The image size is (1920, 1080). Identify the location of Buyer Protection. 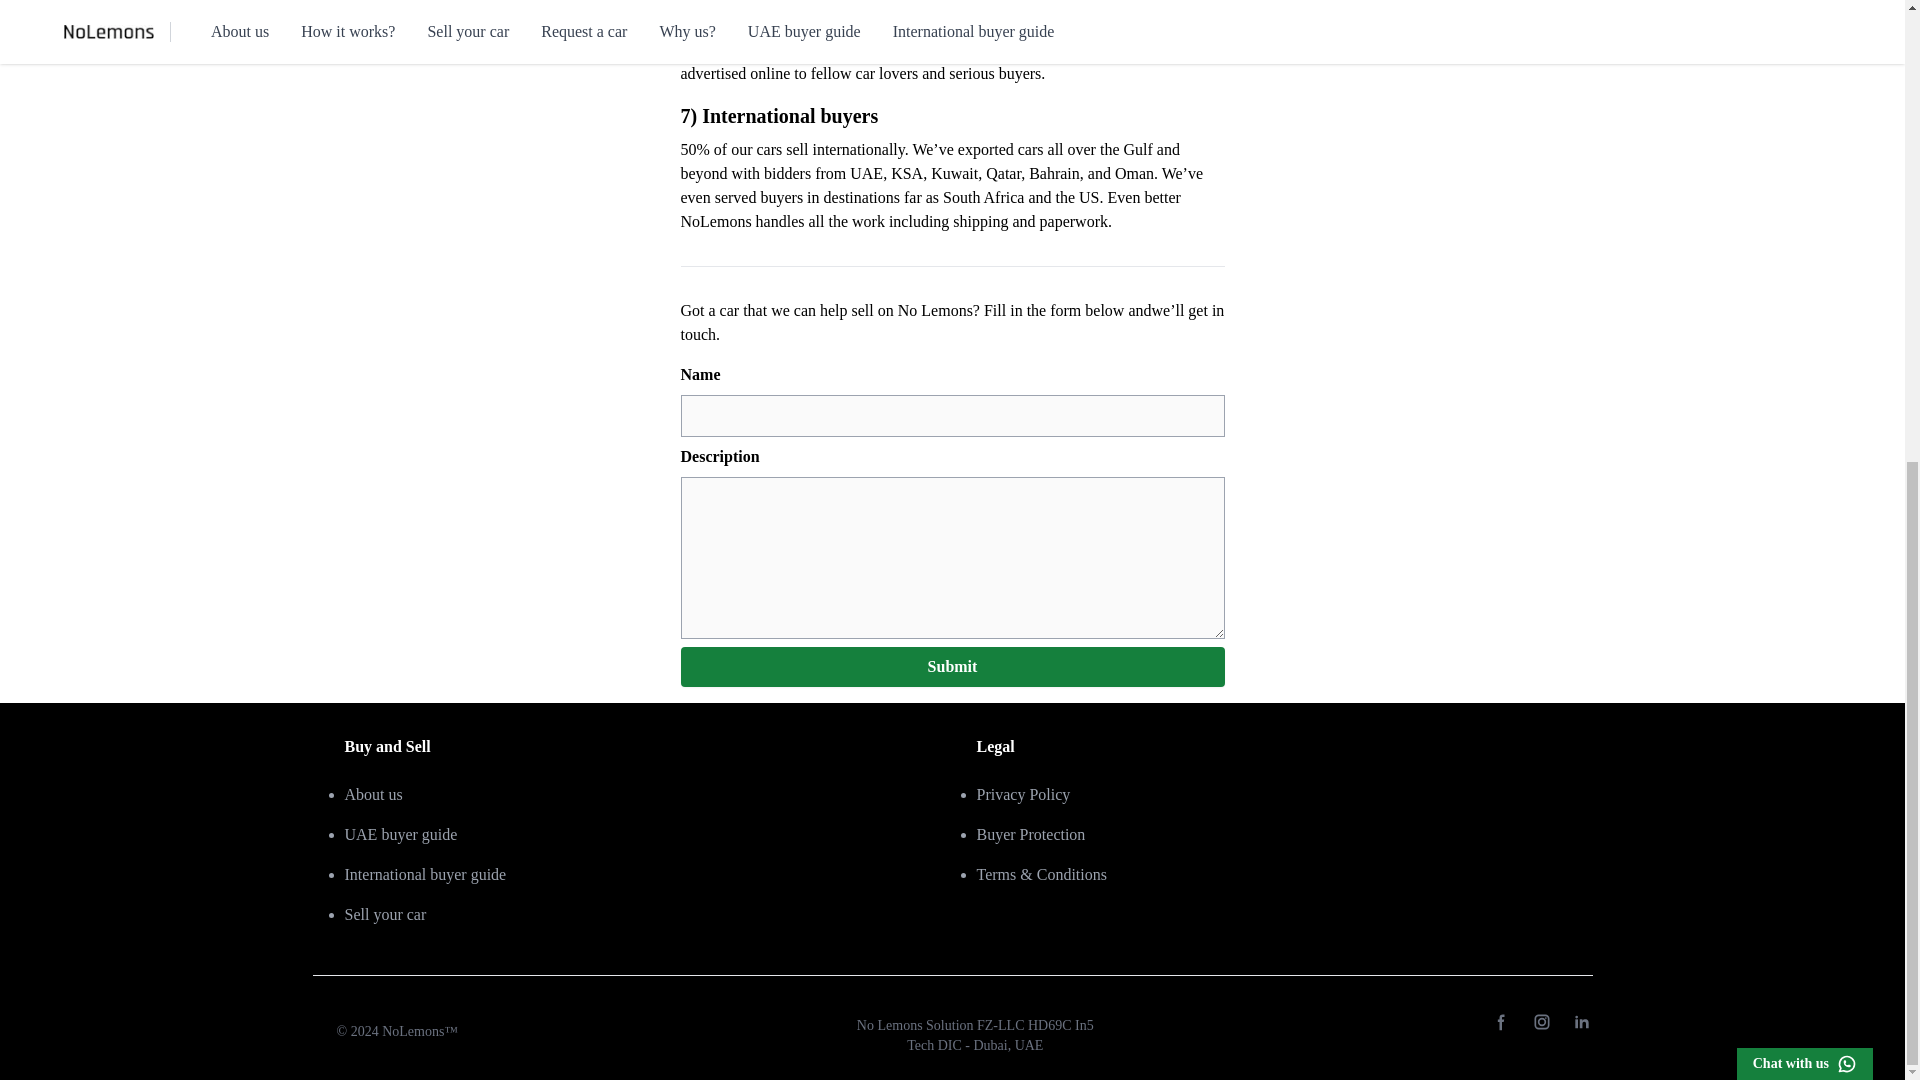
(1030, 834).